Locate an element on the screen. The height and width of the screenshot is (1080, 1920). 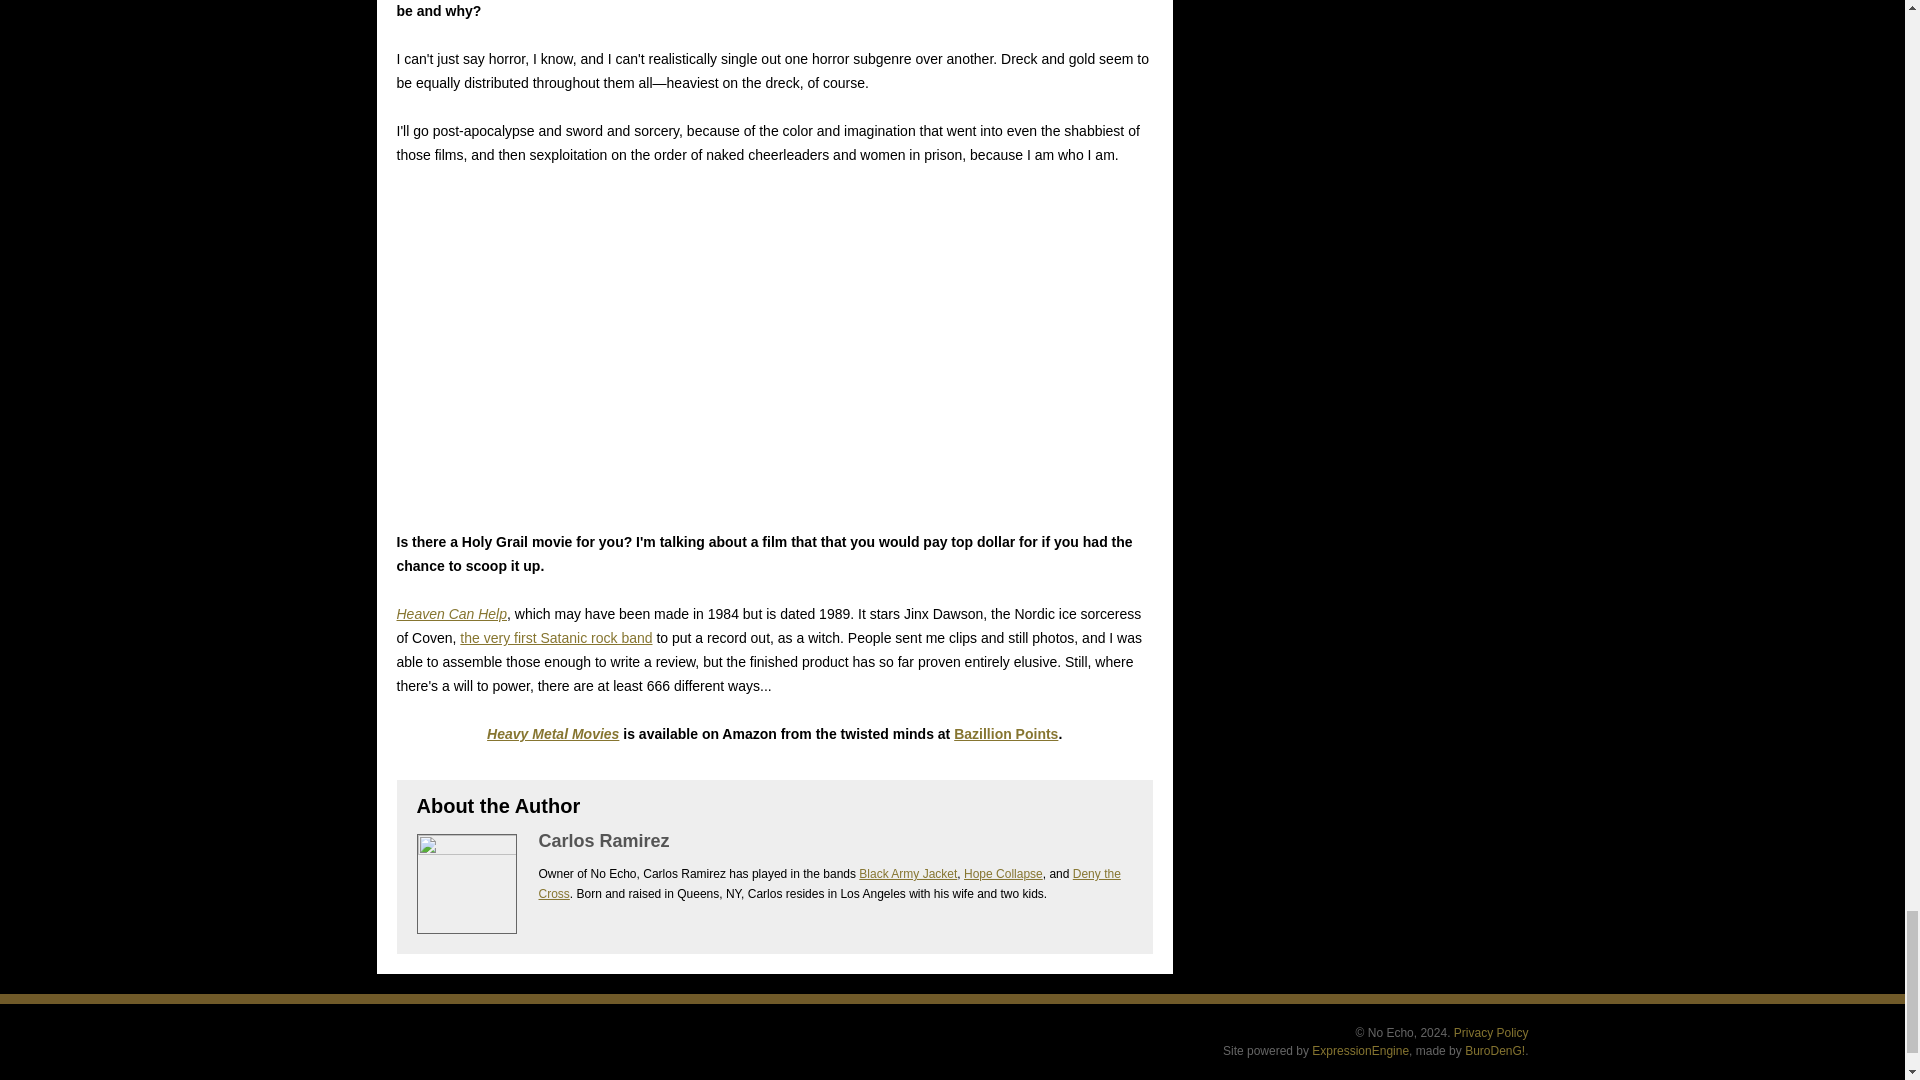
Black Army Jacket is located at coordinates (907, 874).